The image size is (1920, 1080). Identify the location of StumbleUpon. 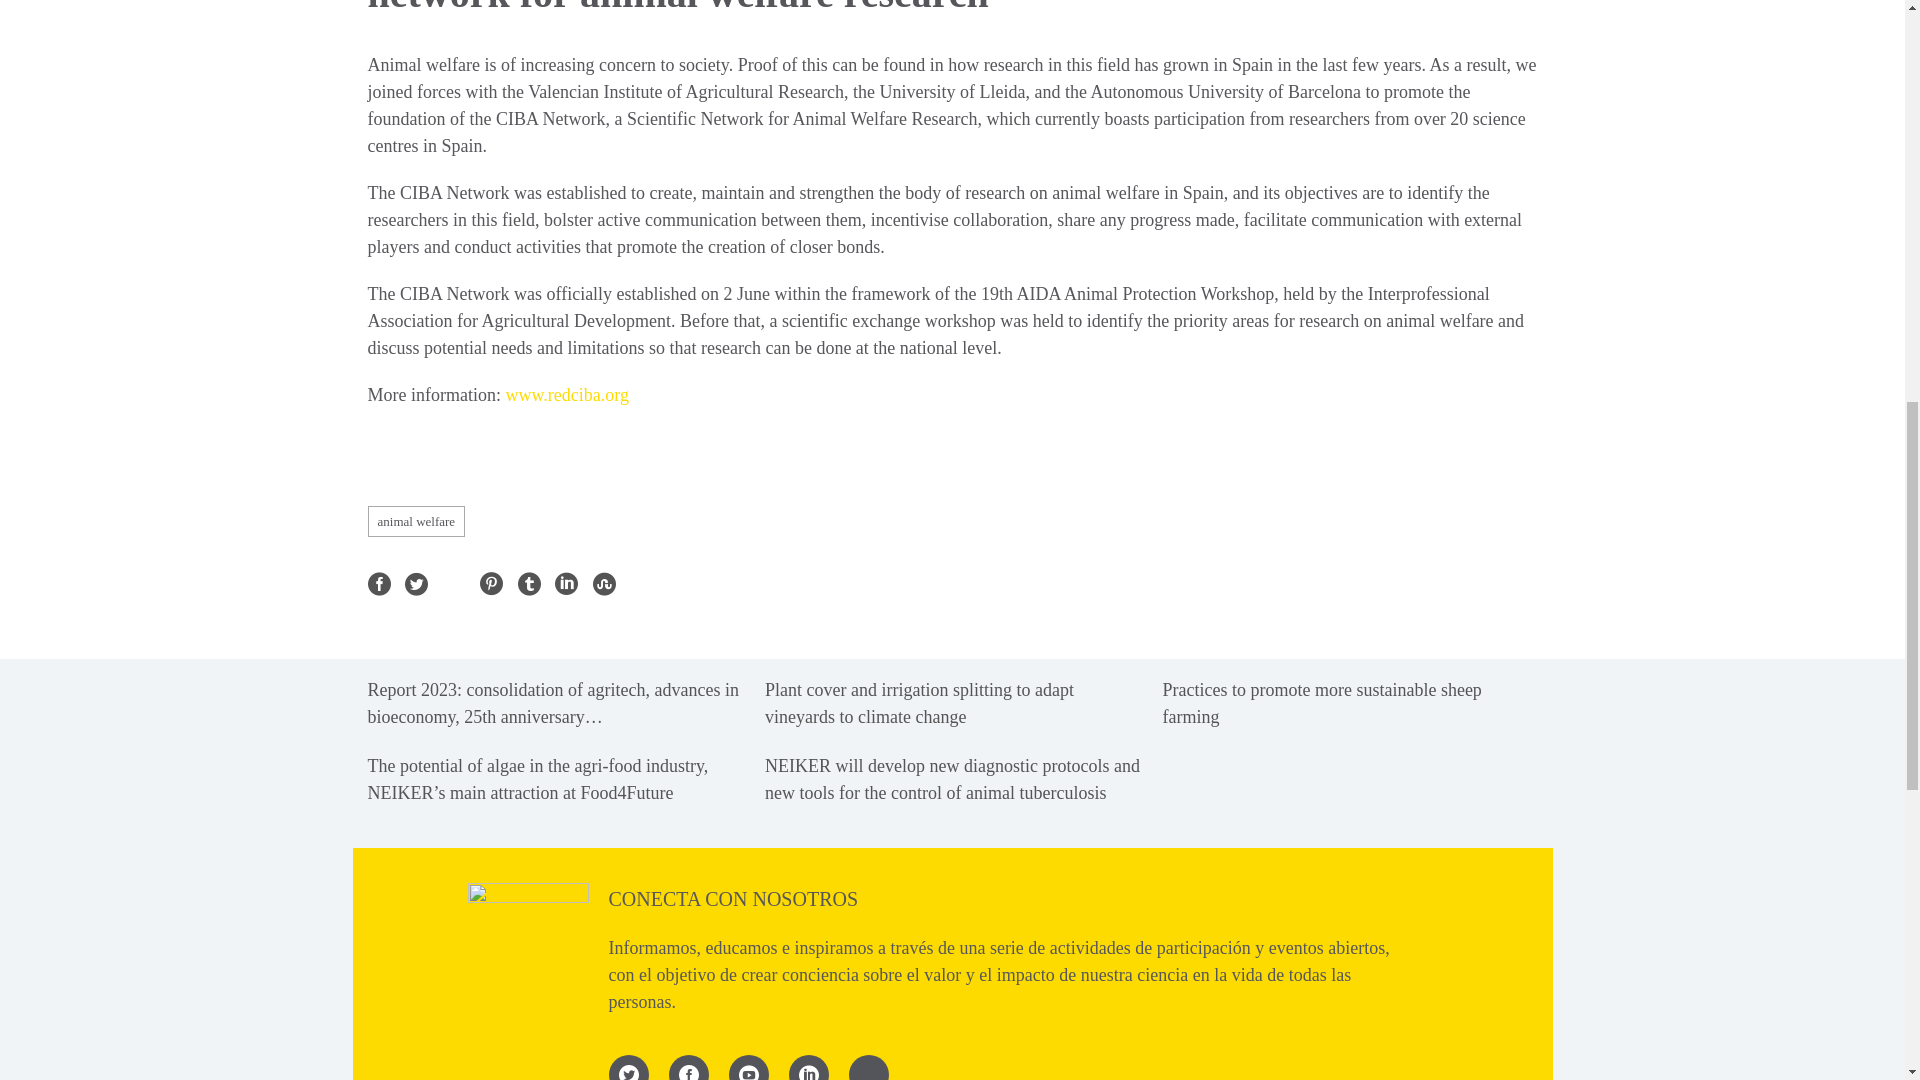
(602, 584).